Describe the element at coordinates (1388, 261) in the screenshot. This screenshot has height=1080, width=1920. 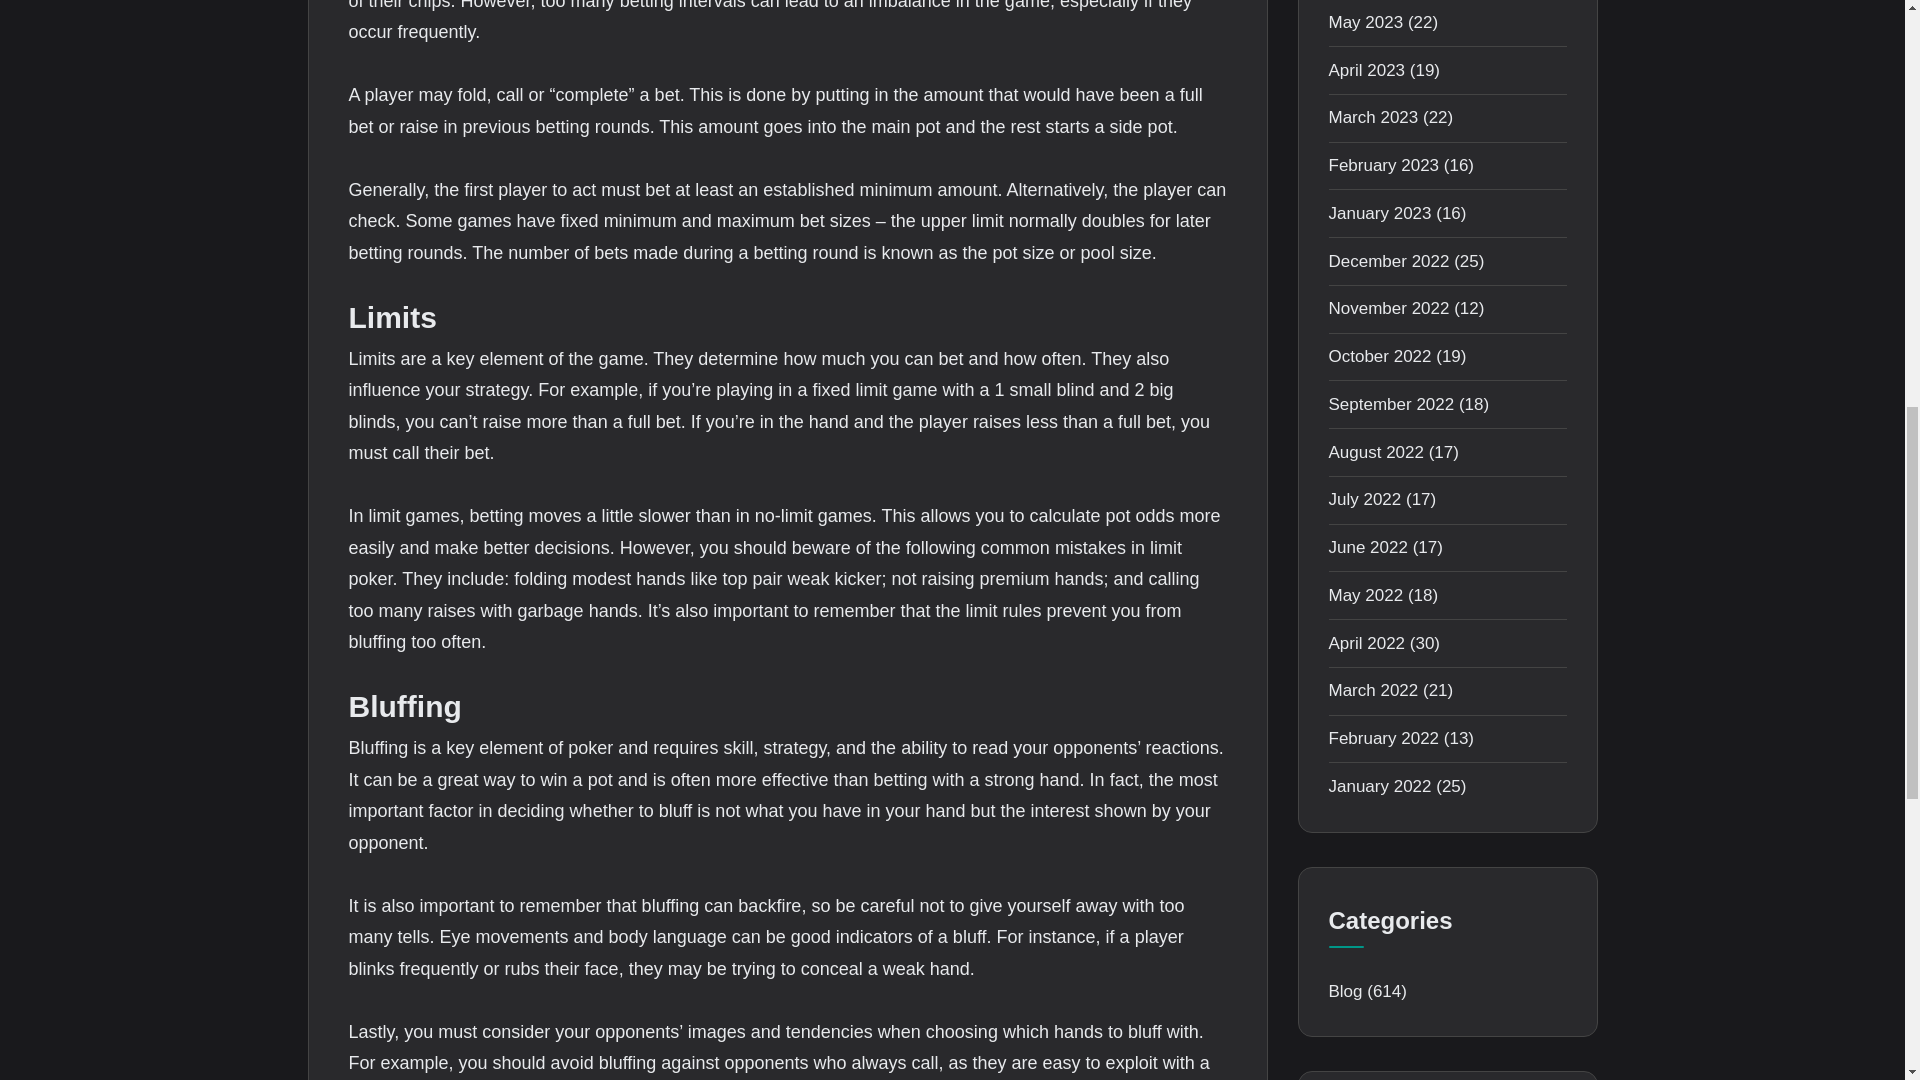
I see `December 2022` at that location.